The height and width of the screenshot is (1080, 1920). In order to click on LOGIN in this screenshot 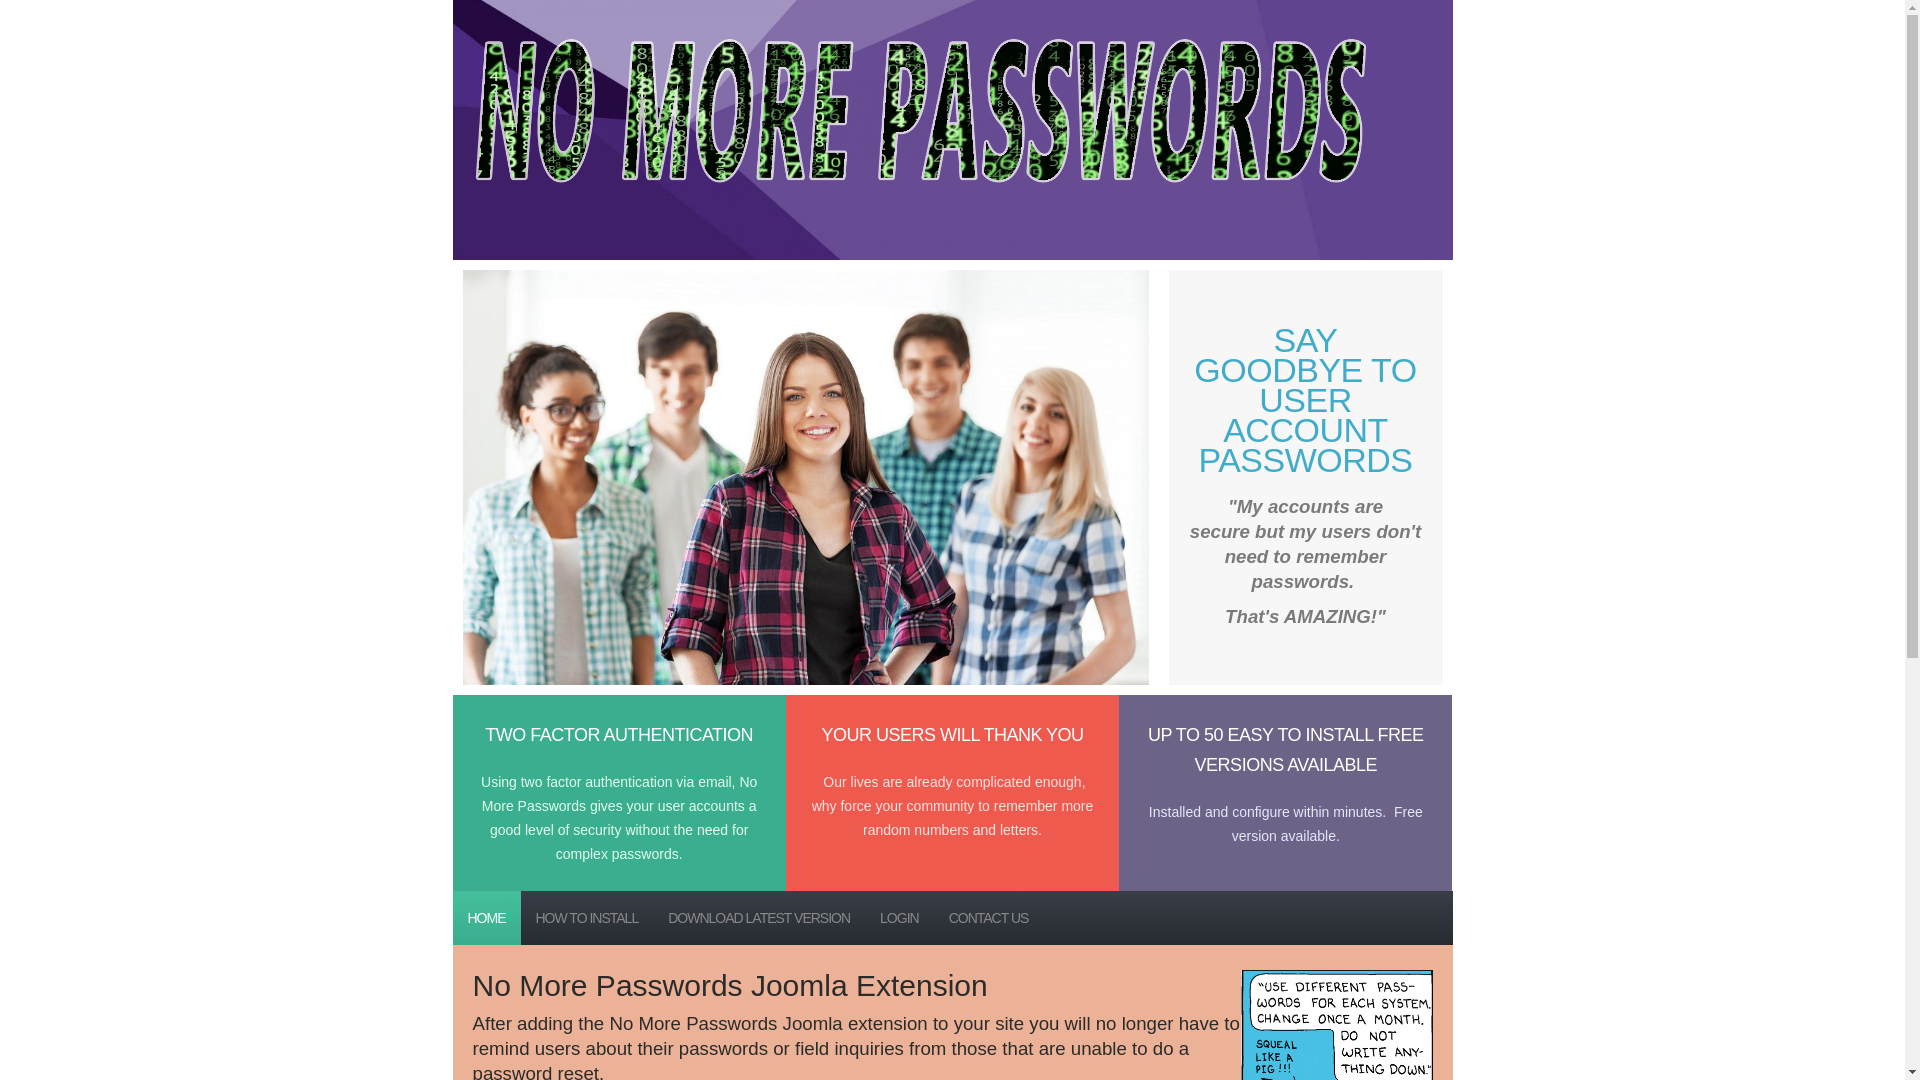, I will do `click(900, 918)`.